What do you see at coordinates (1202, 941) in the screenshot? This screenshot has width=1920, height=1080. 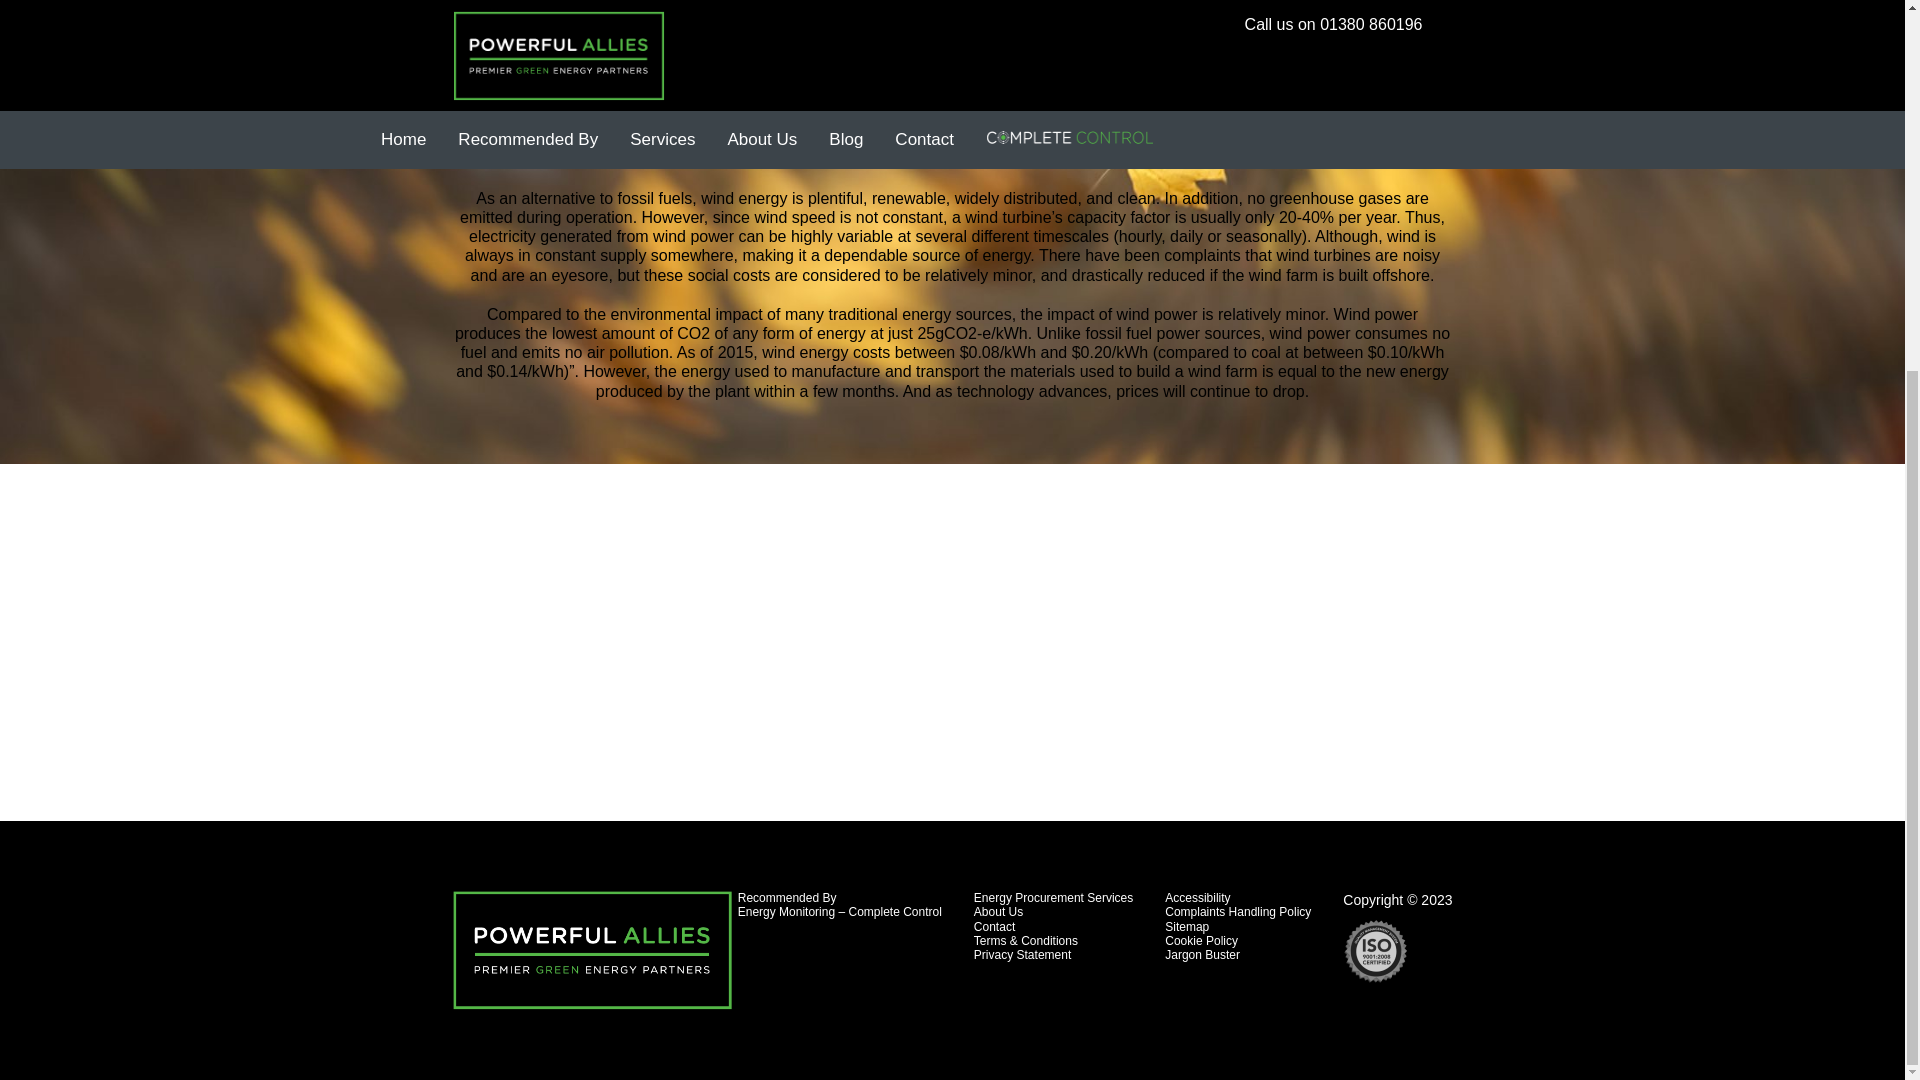 I see `Cookie Policy` at bounding box center [1202, 941].